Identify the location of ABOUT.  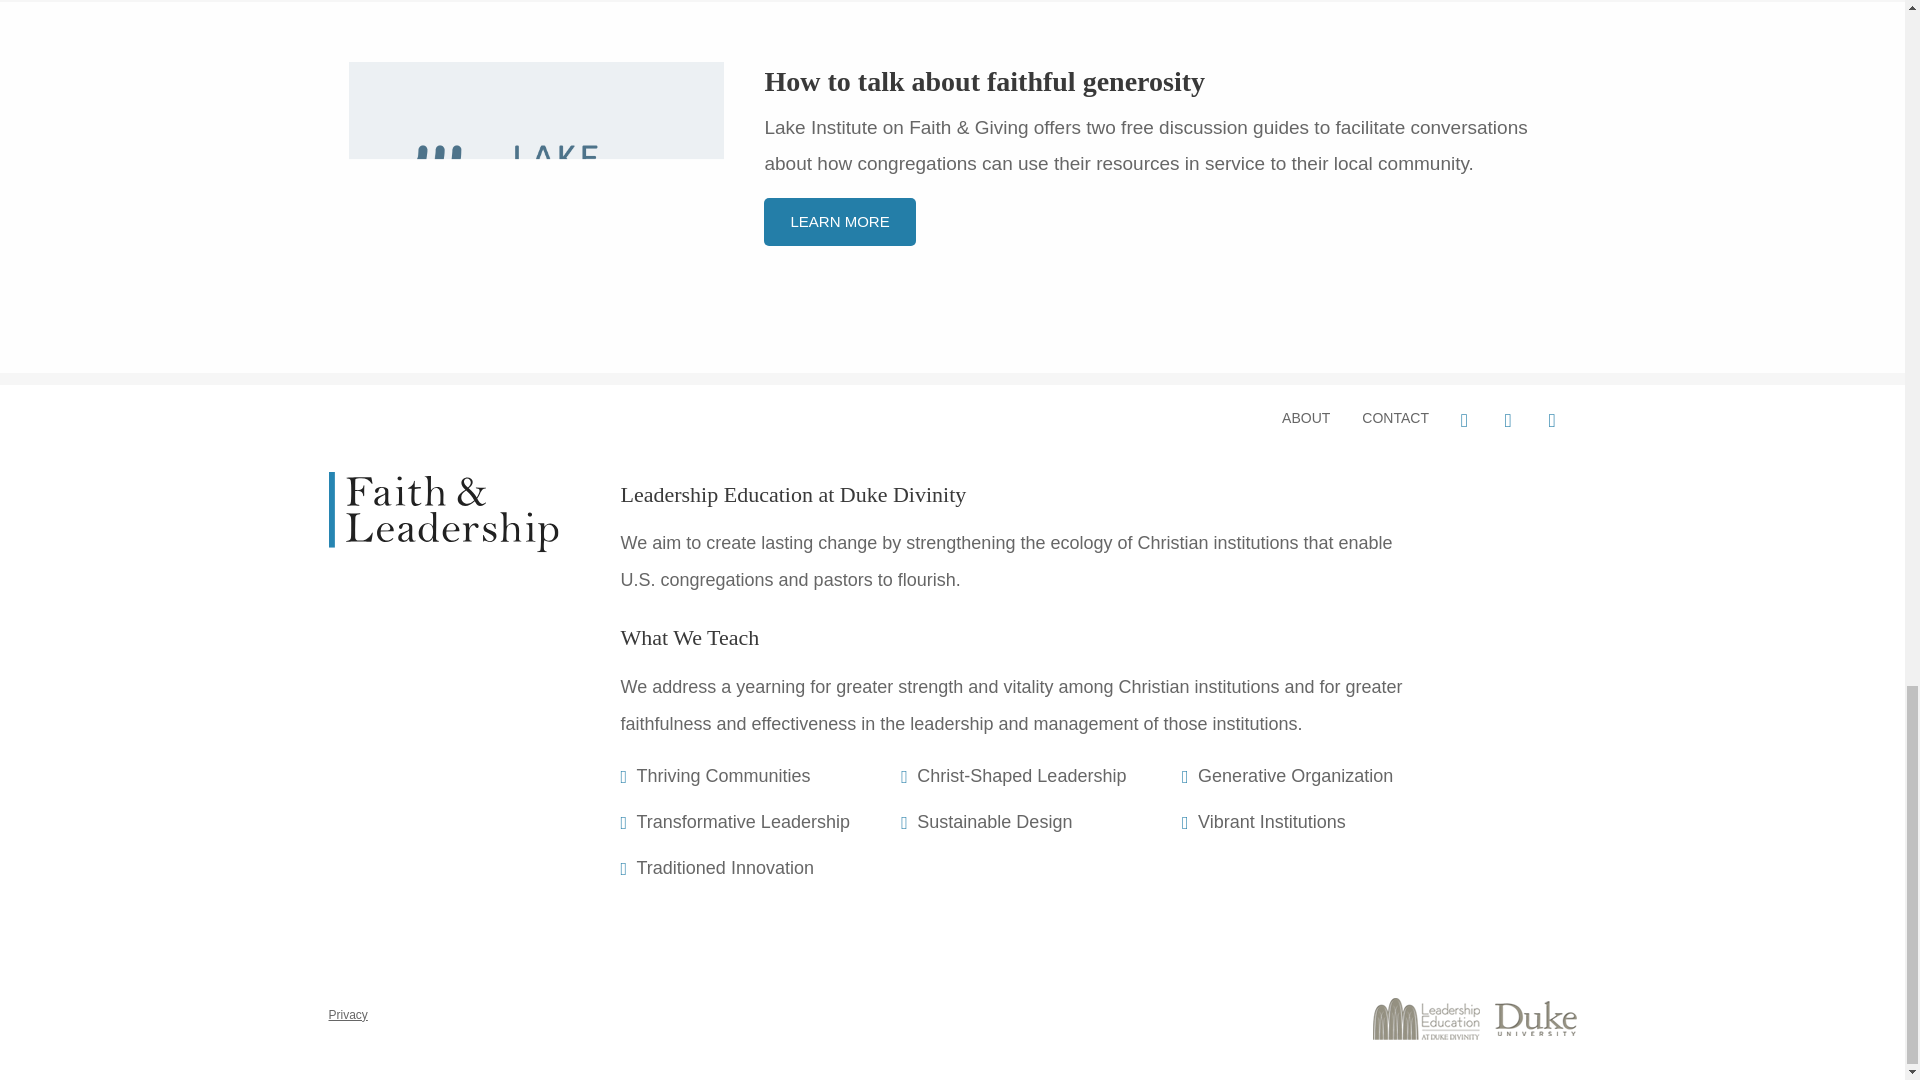
(1305, 418).